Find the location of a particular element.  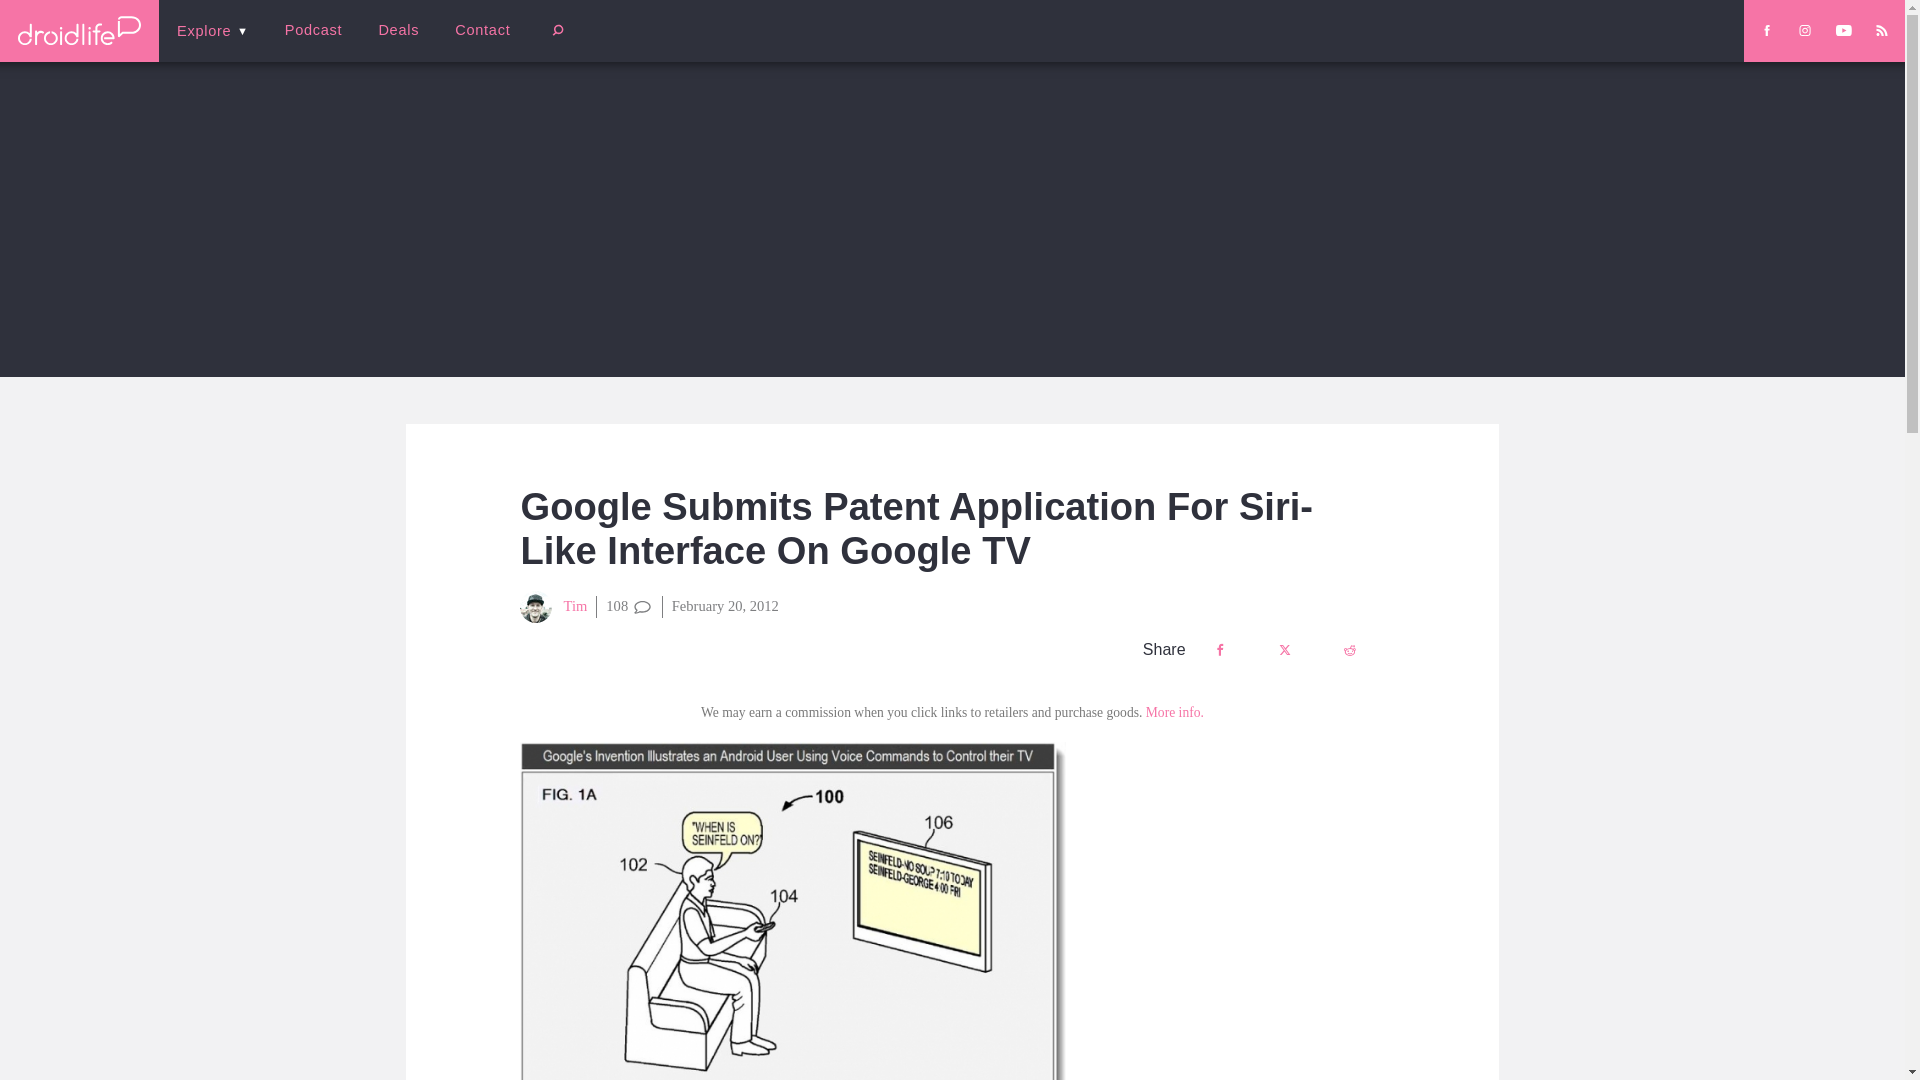

Droid Life on Instagram is located at coordinates (1804, 30).